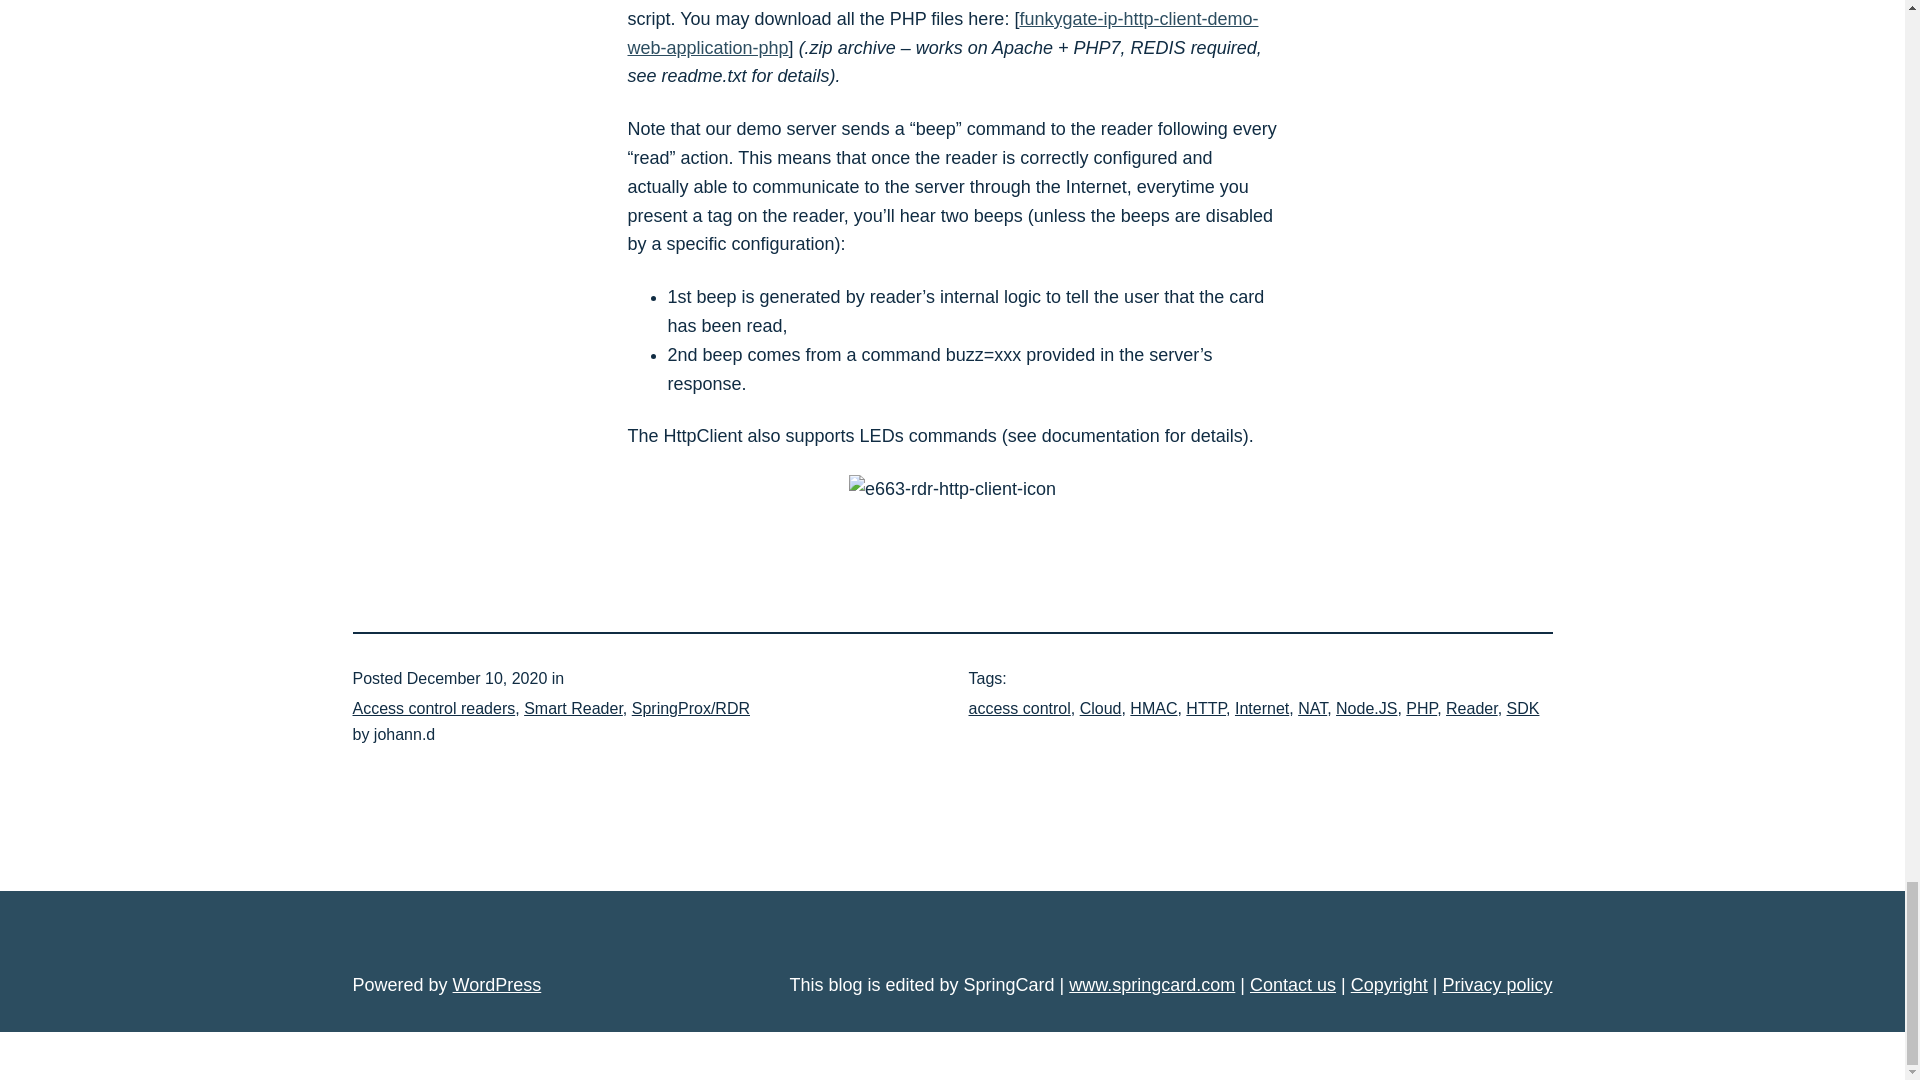 This screenshot has height=1080, width=1920. I want to click on funkygate-ip-http-client-demo-web-application-php, so click(943, 33).